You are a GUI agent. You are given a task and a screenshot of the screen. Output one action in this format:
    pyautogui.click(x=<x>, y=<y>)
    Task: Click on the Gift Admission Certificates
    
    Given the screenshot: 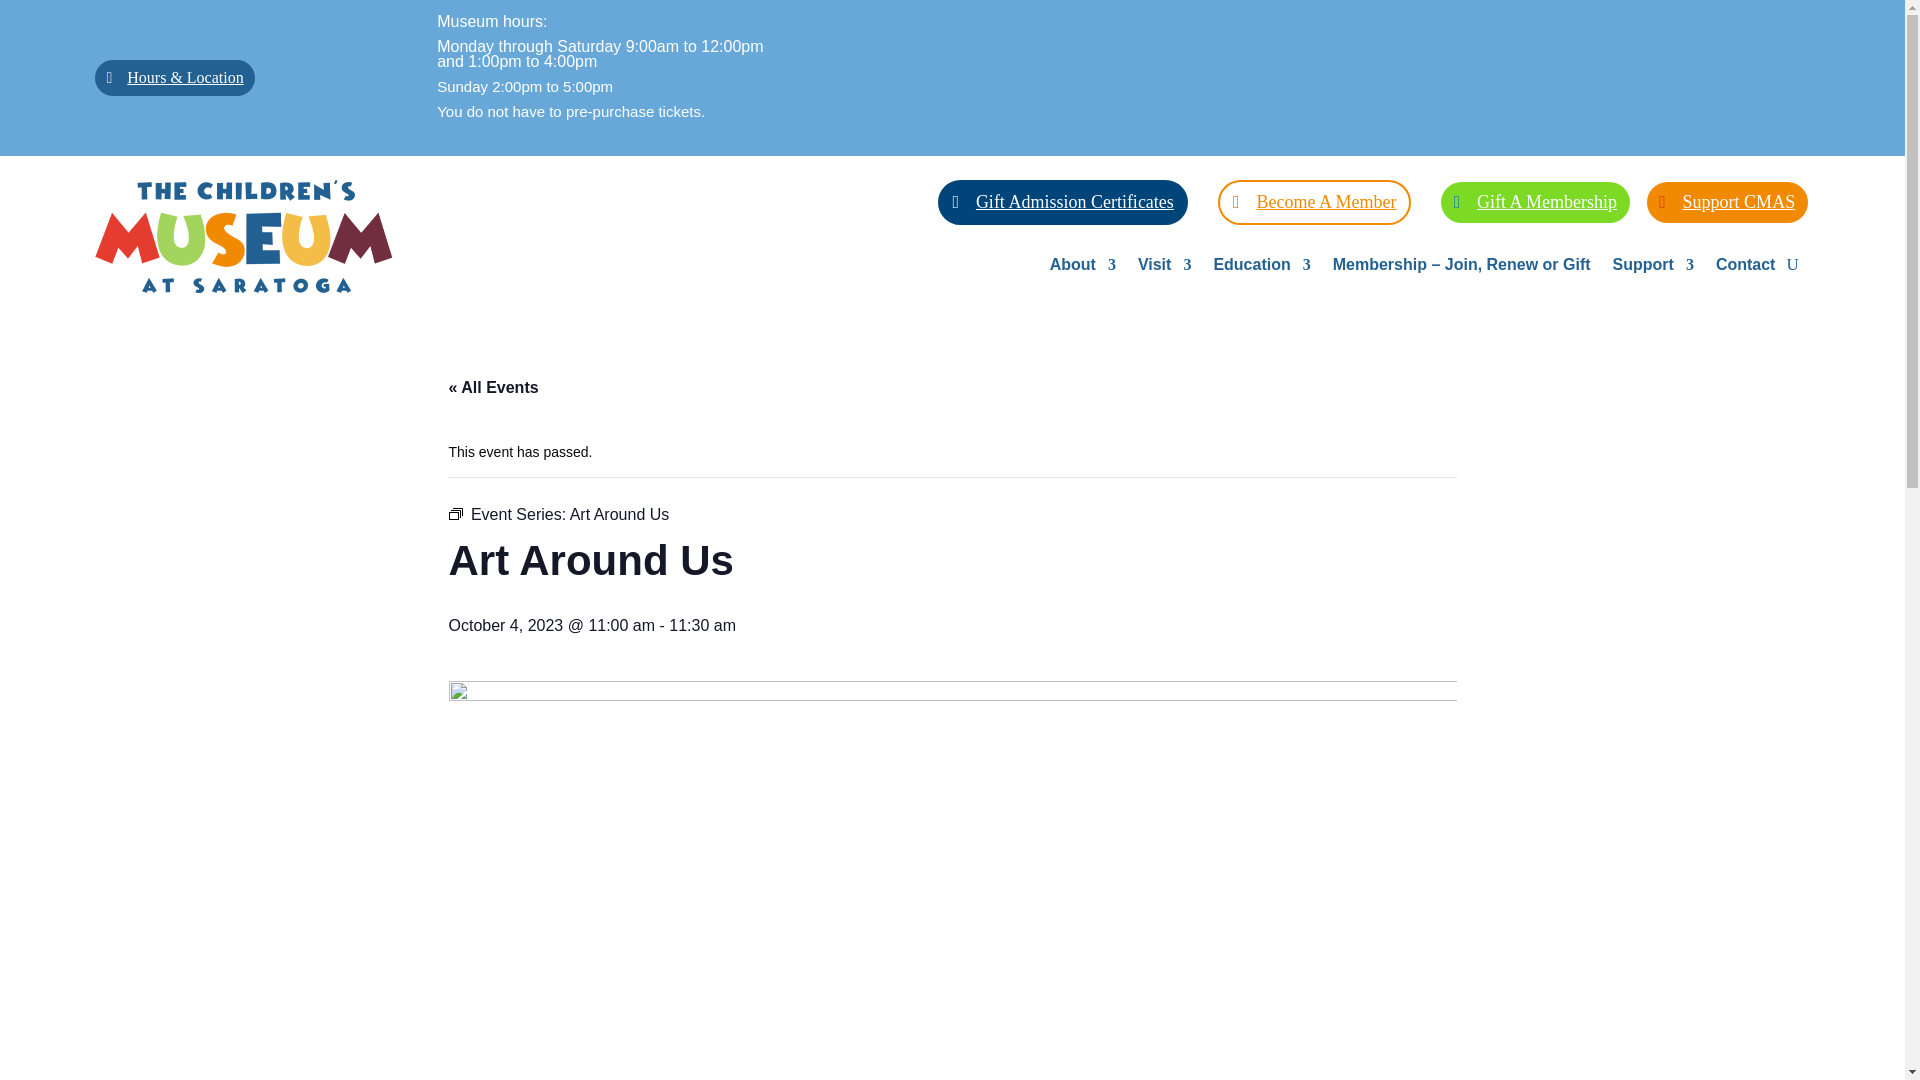 What is the action you would take?
    pyautogui.click(x=1063, y=202)
    